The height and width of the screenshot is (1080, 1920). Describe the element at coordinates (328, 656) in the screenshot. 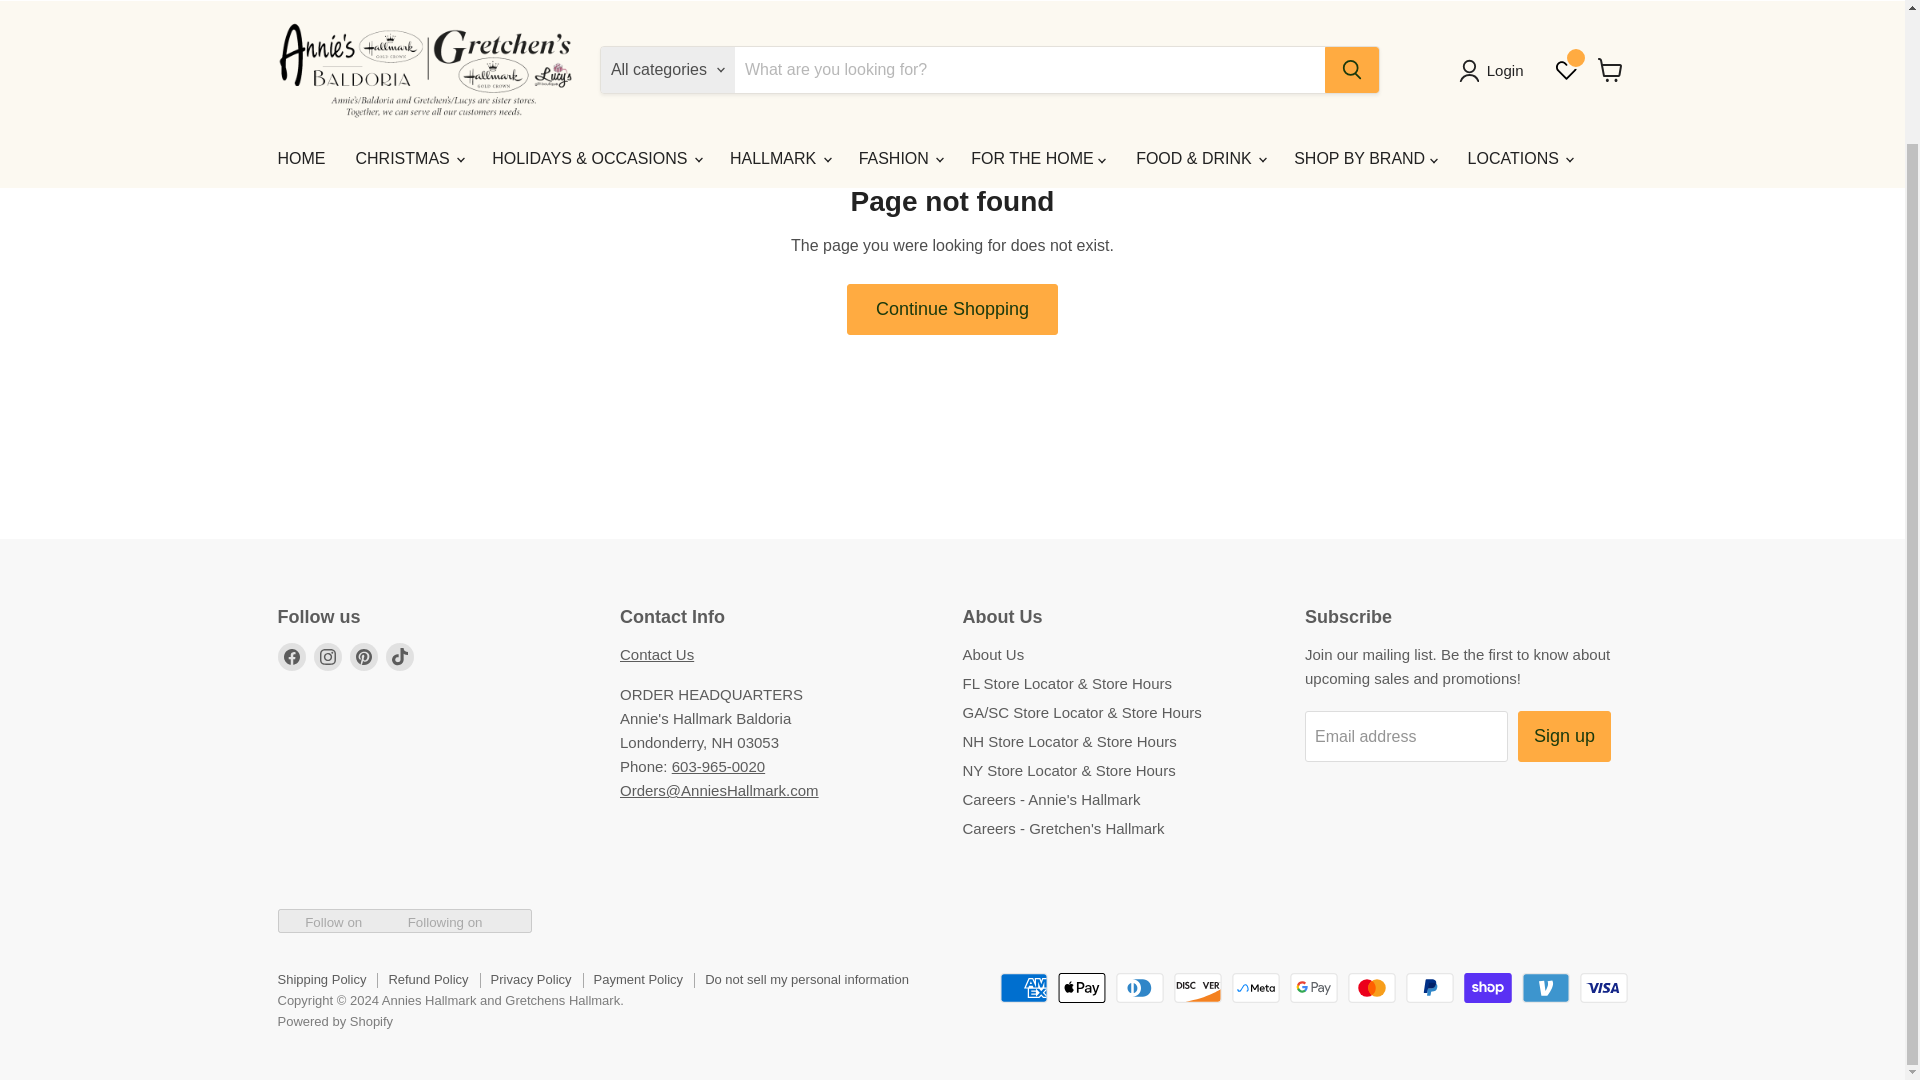

I see `Instagram` at that location.